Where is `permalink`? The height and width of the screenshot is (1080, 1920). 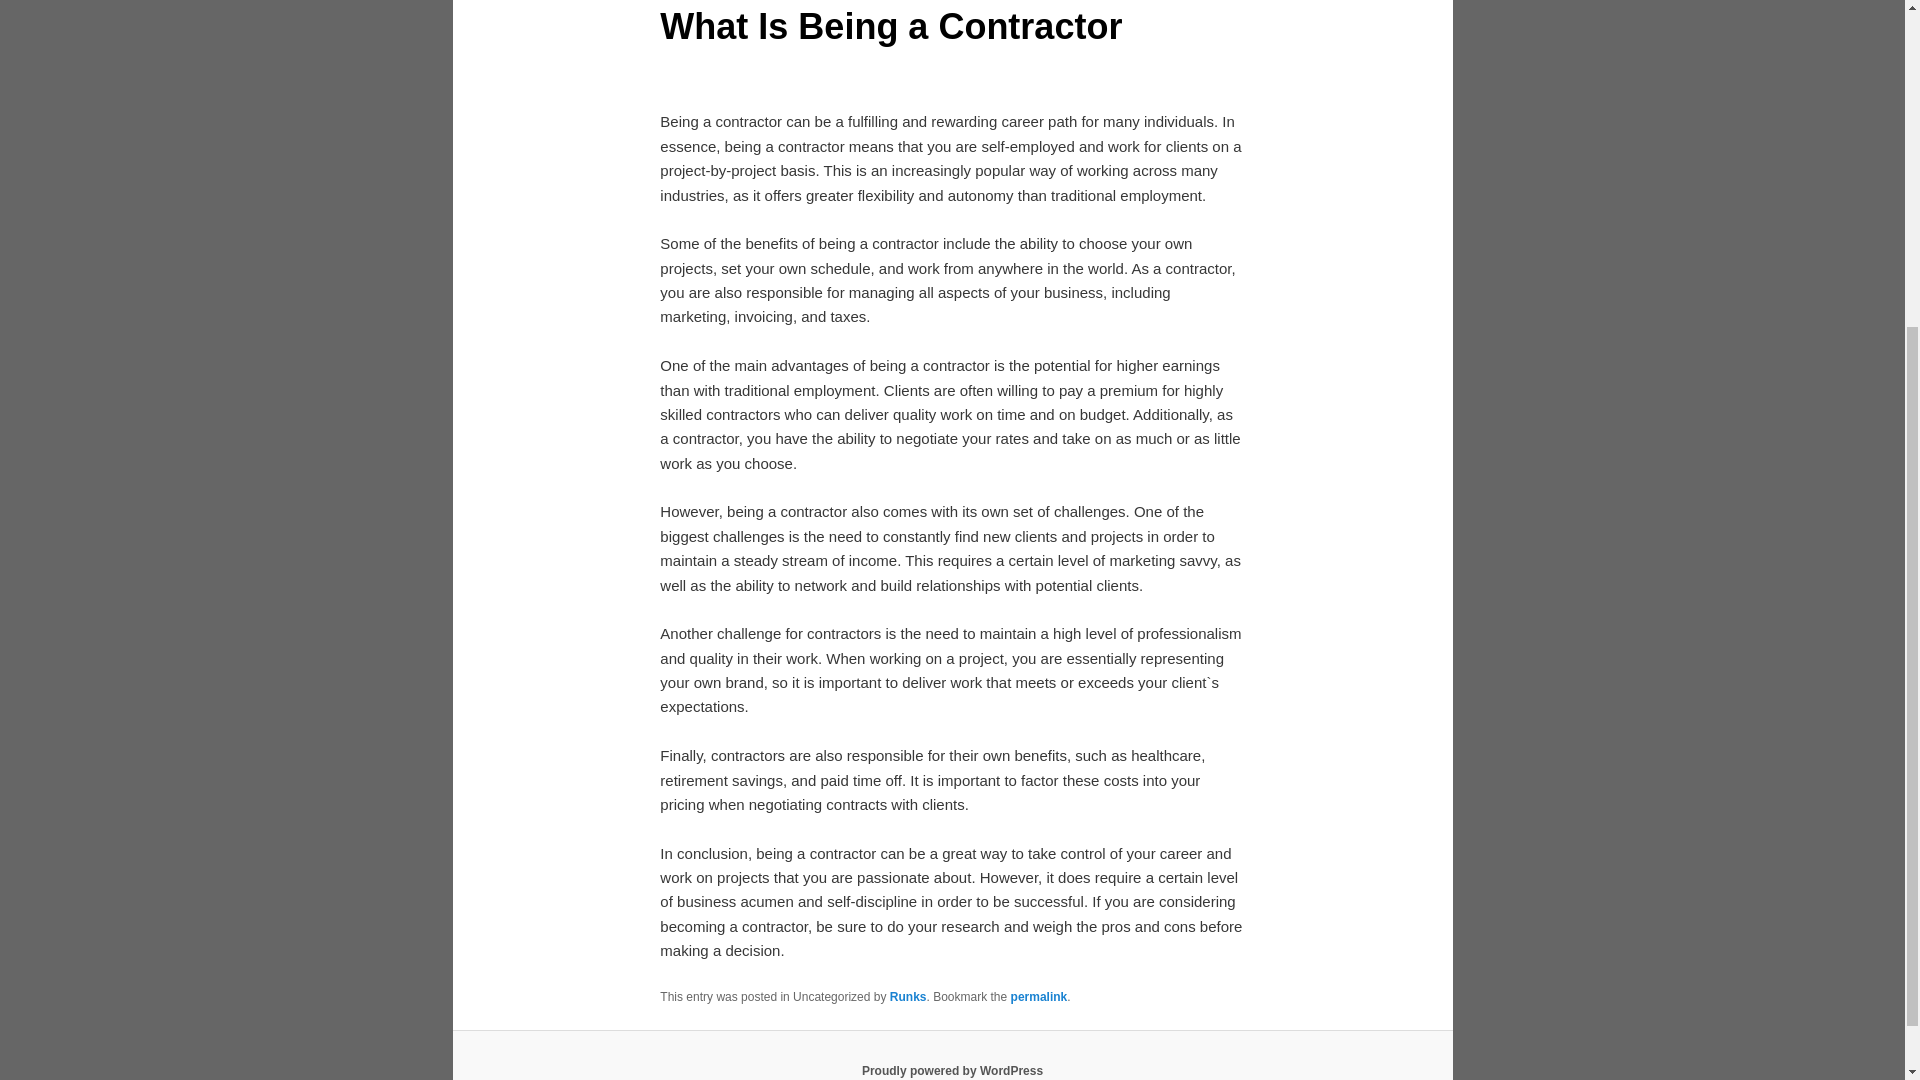
permalink is located at coordinates (1039, 997).